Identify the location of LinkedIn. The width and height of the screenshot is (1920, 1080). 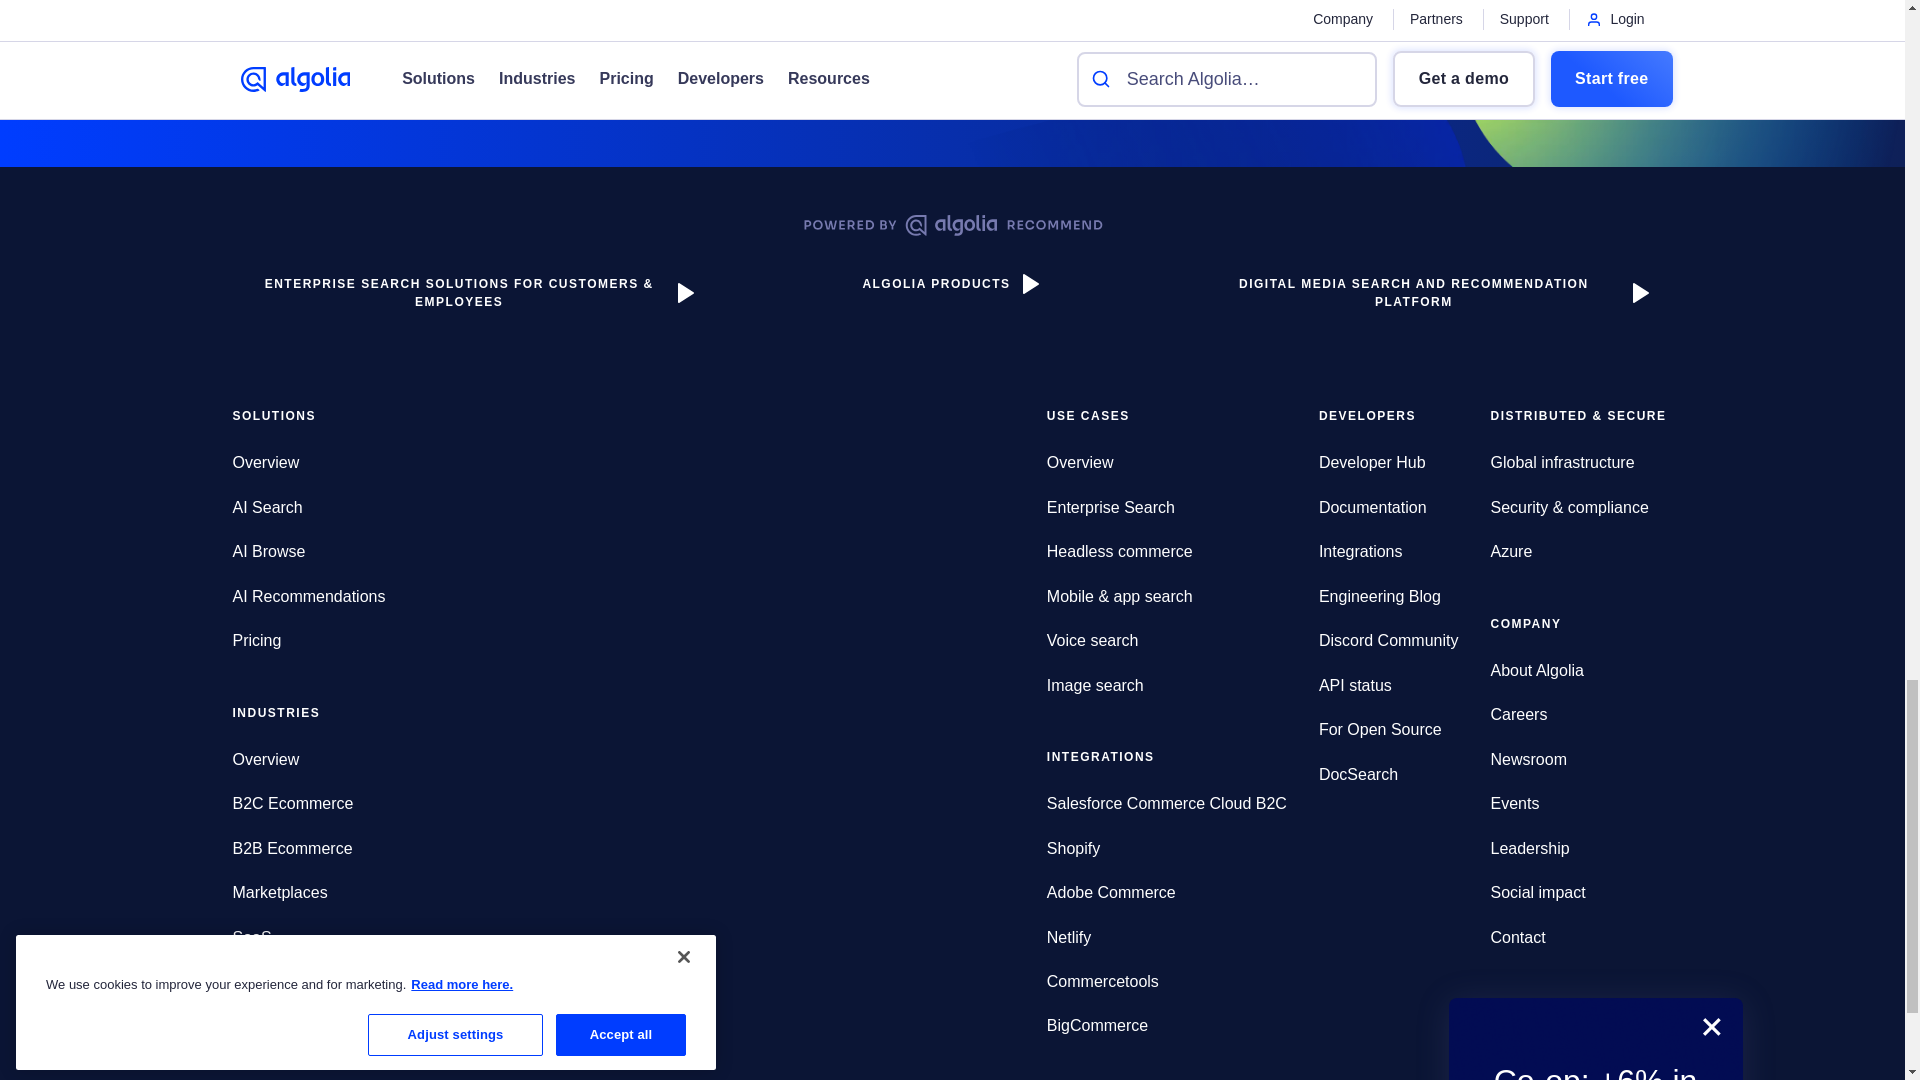
(1504, 1057).